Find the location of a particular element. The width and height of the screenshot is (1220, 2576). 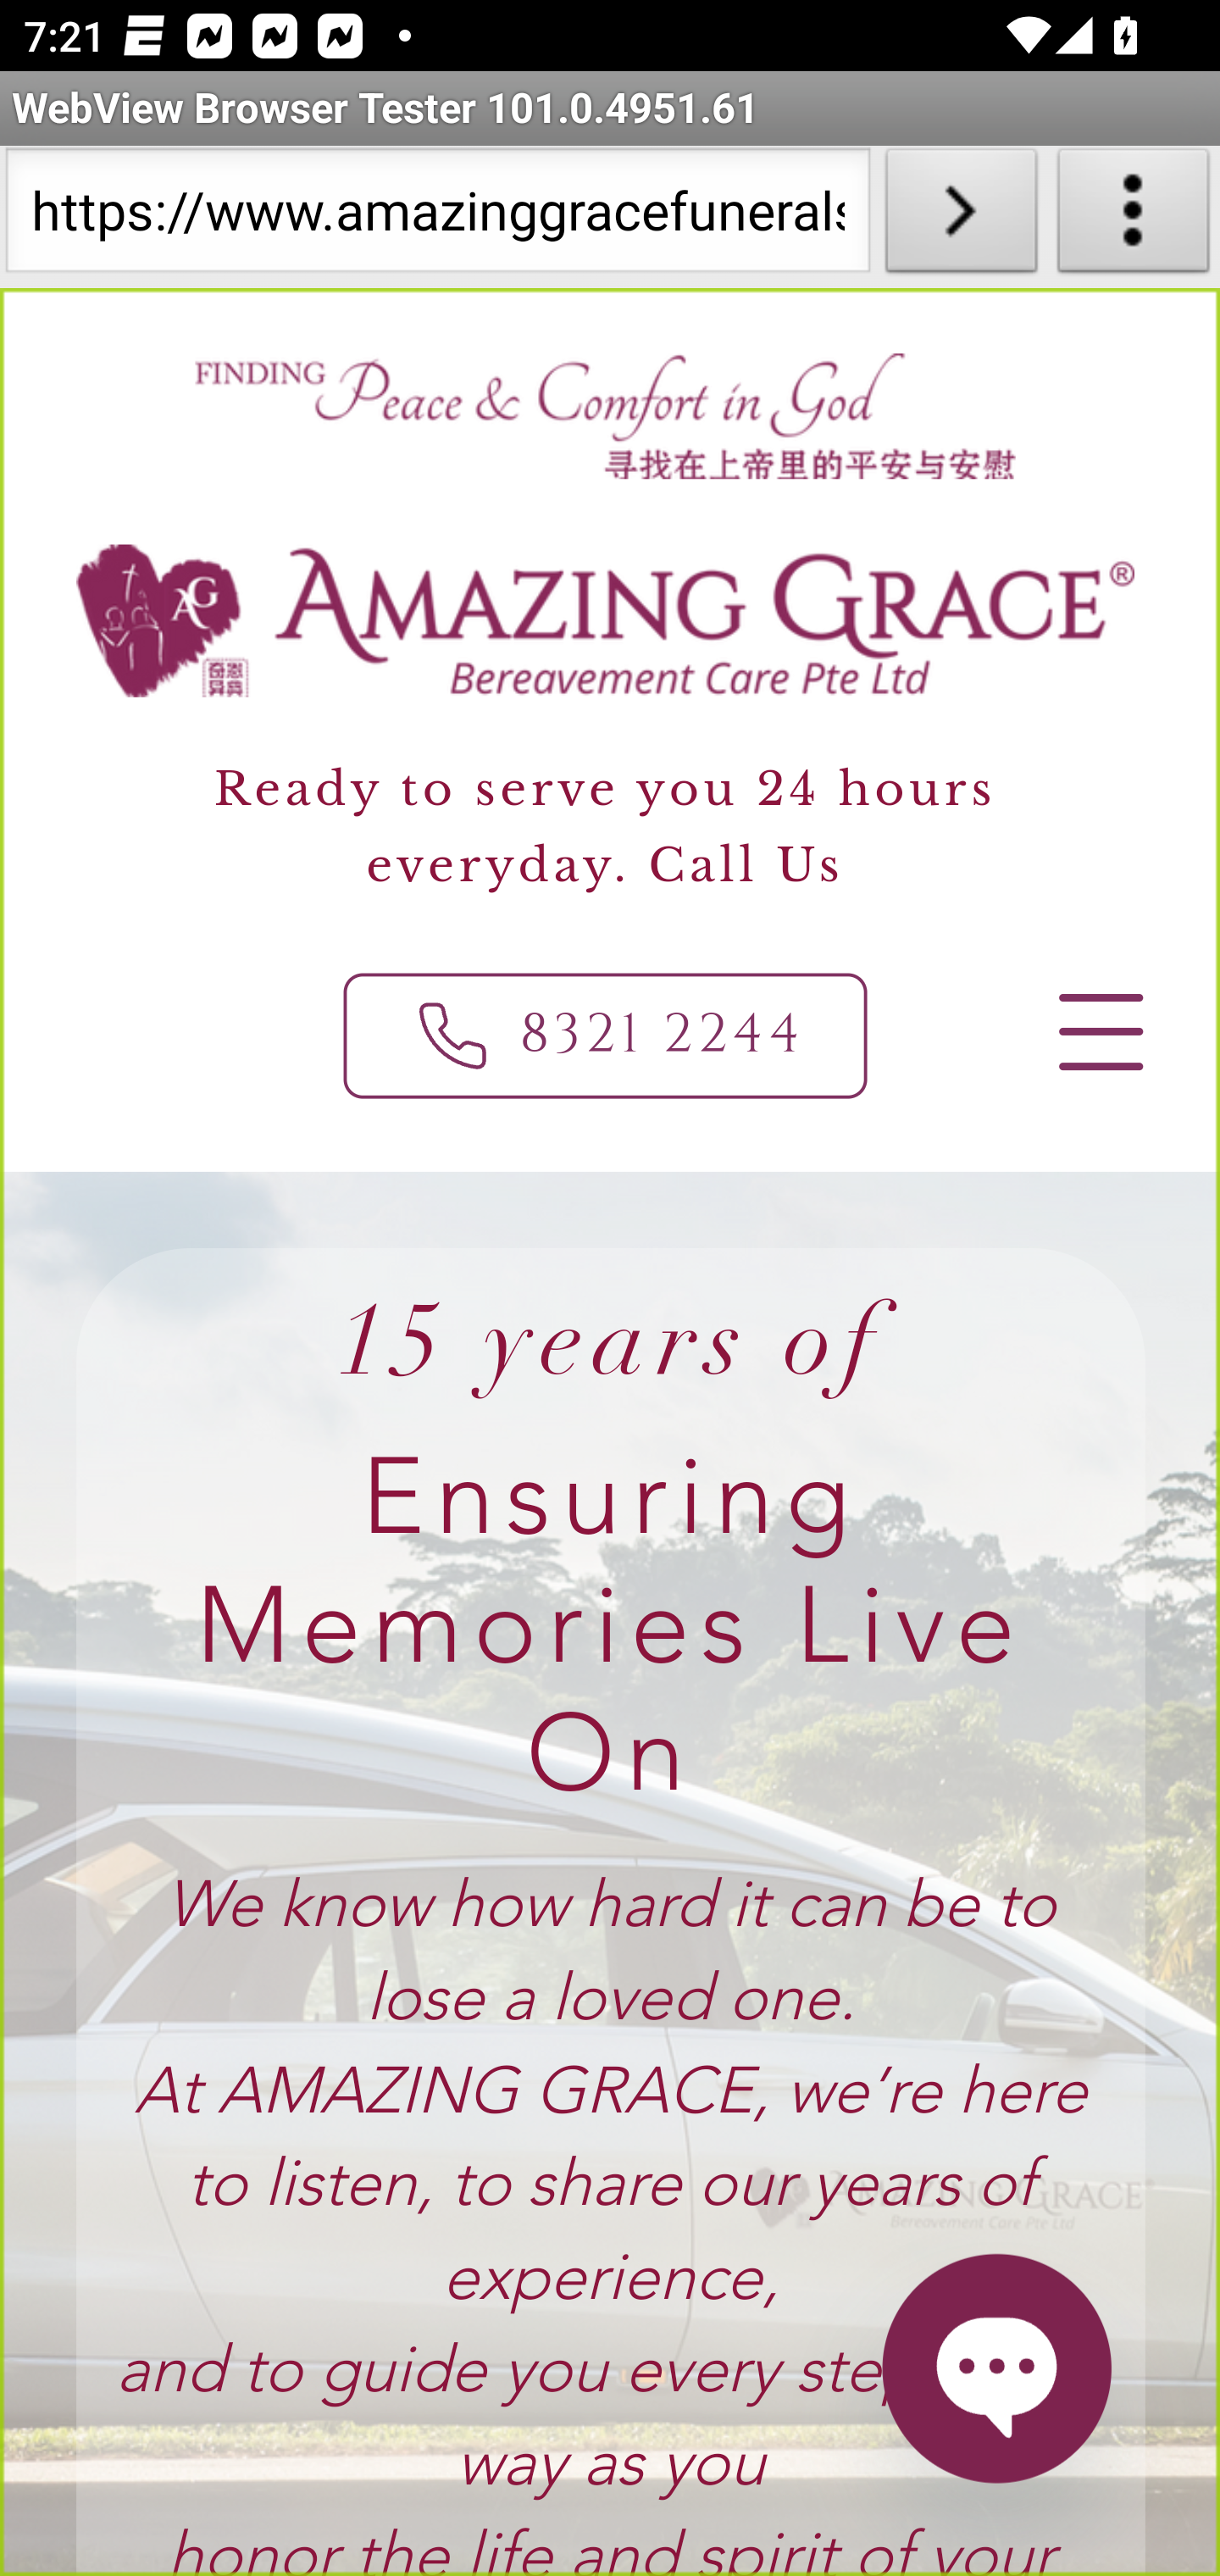

https://www.amazinggracefunerals.com/ is located at coordinates (437, 217).